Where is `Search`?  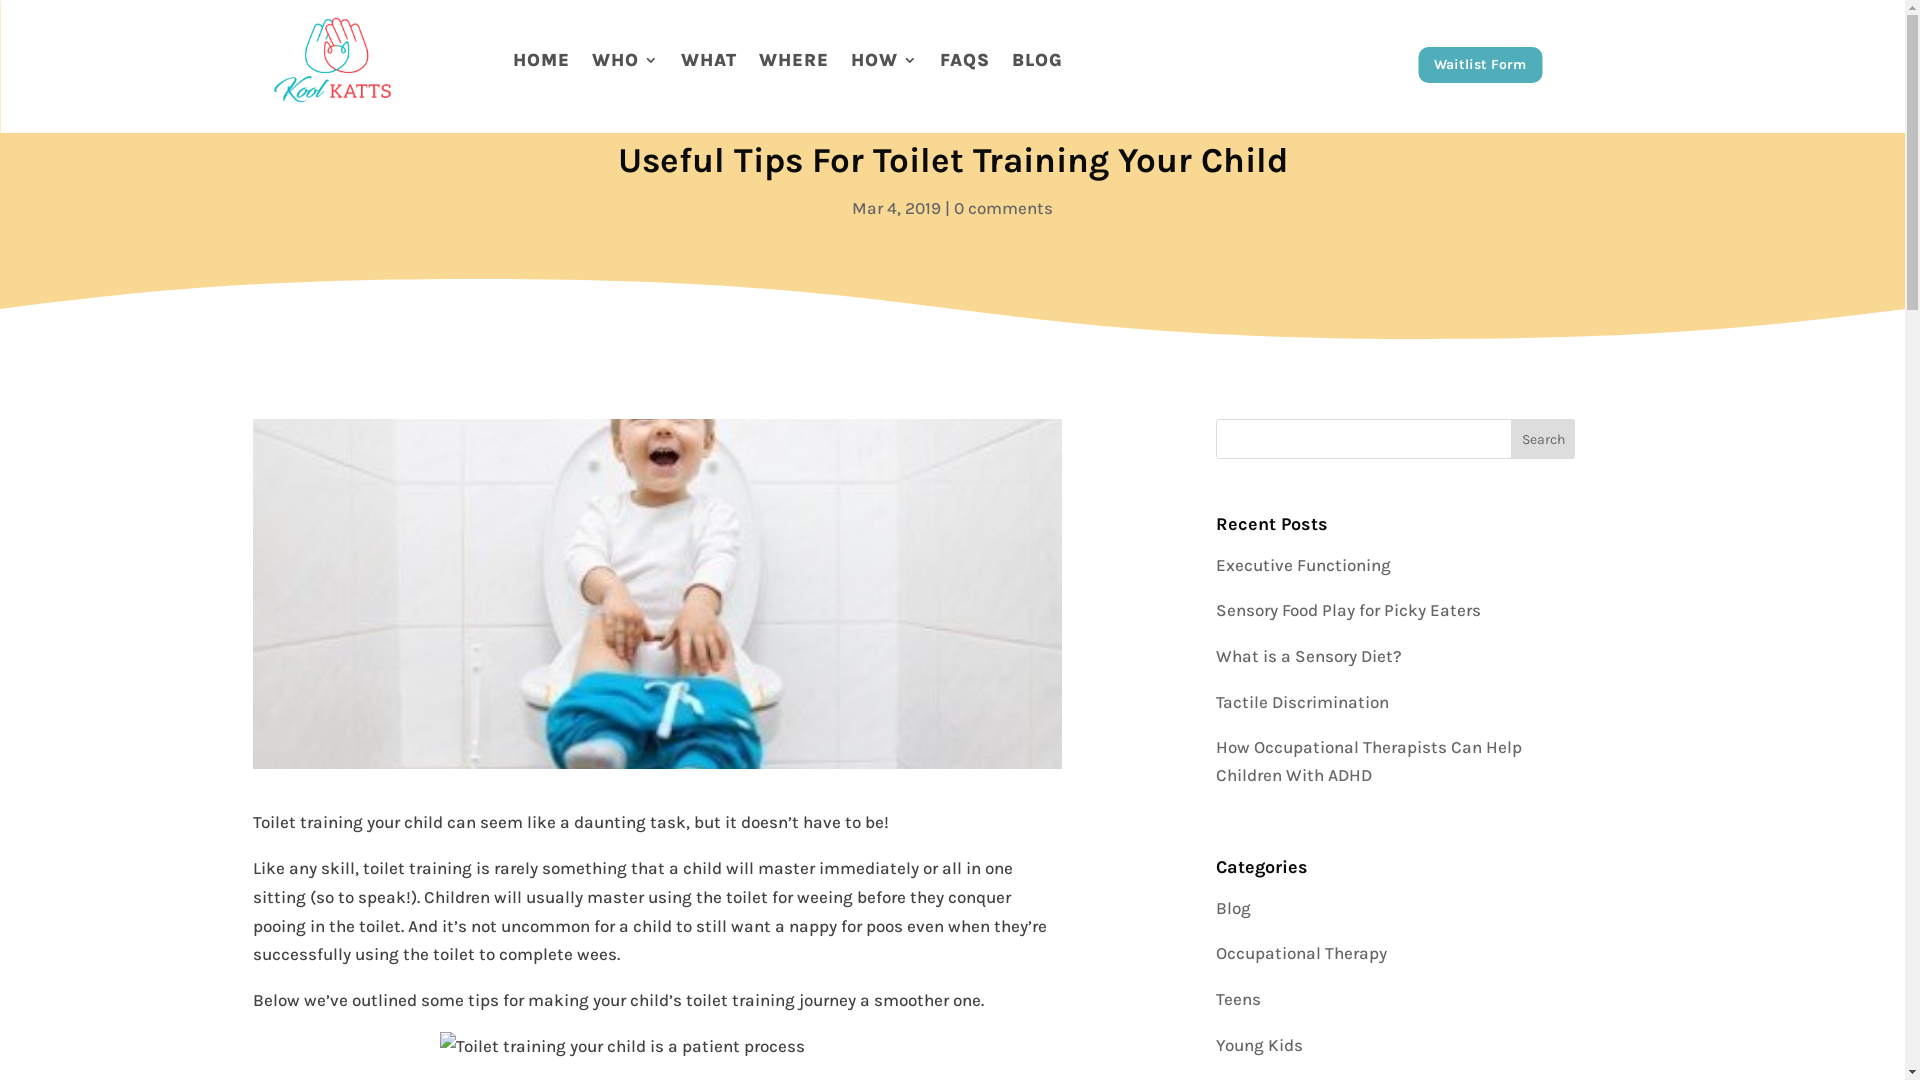 Search is located at coordinates (32, 18).